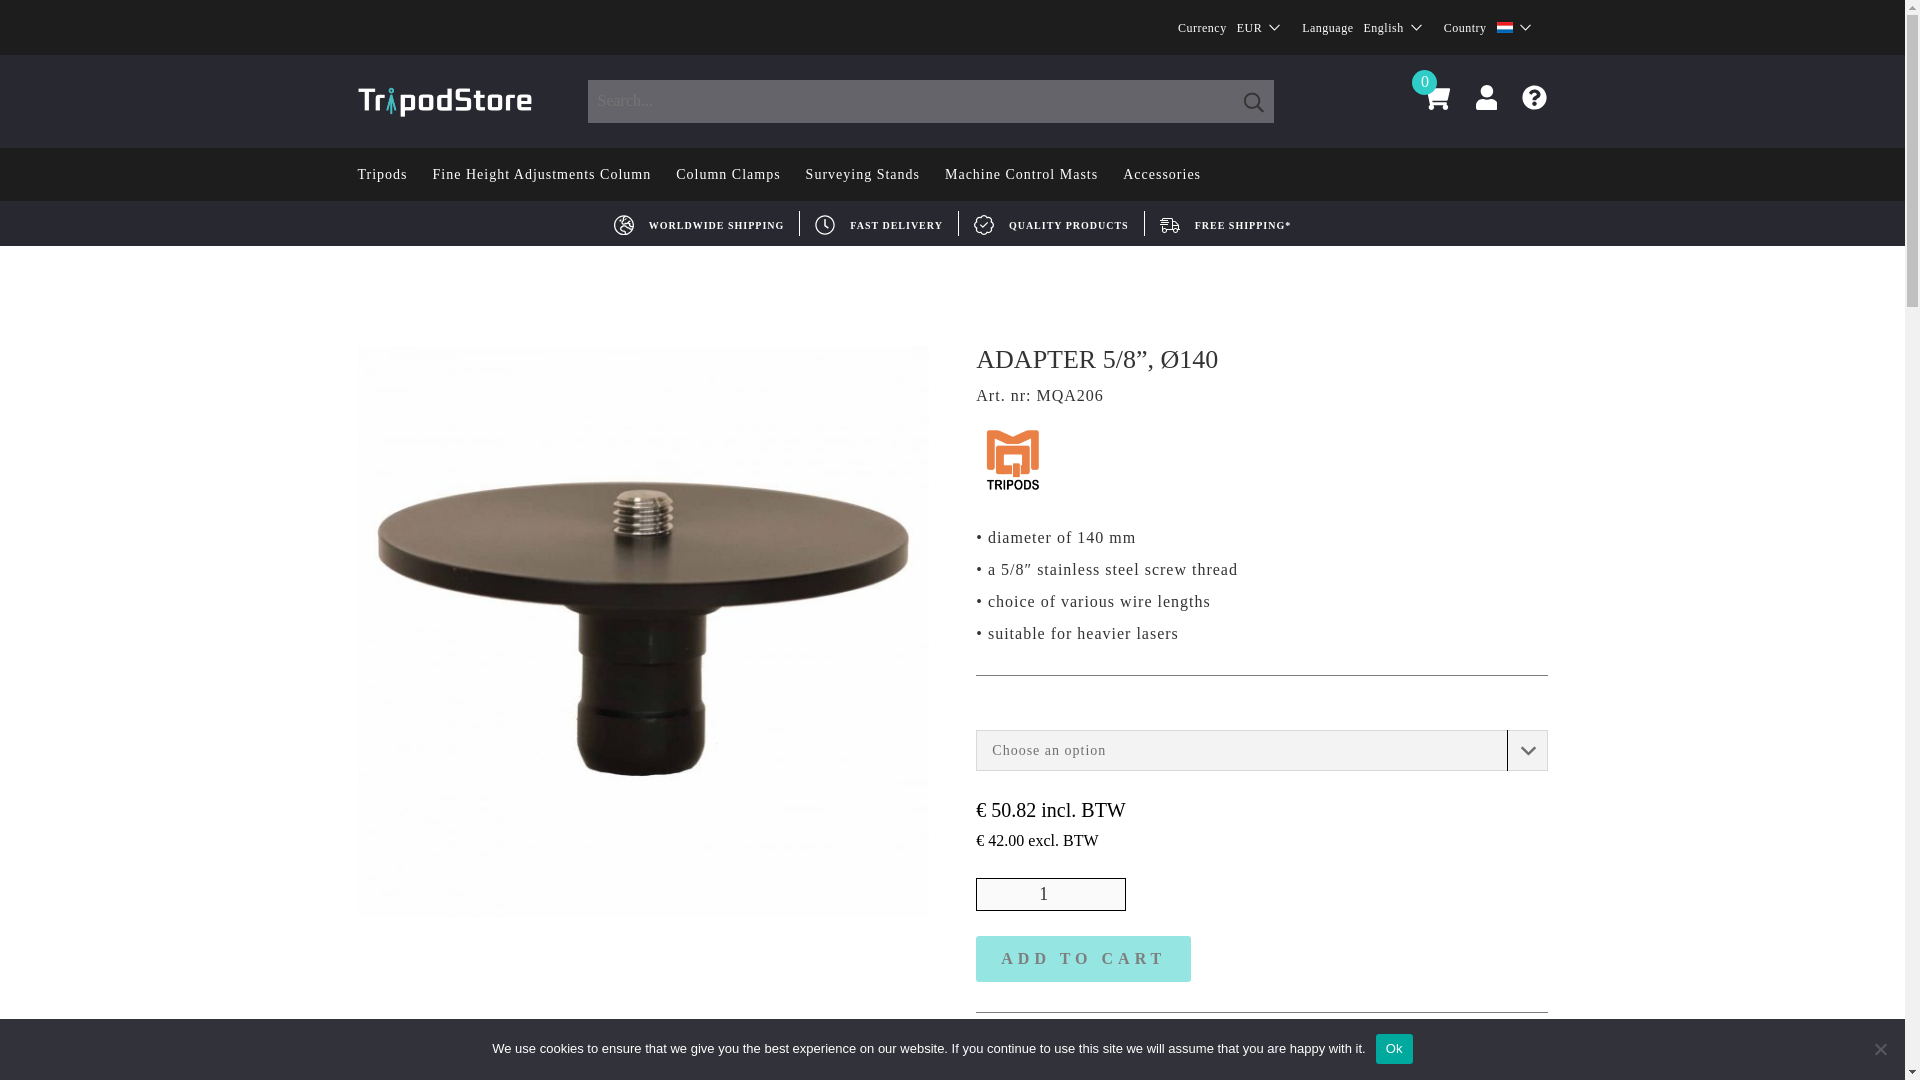  Describe the element at coordinates (862, 174) in the screenshot. I see `Surveying Stands` at that location.